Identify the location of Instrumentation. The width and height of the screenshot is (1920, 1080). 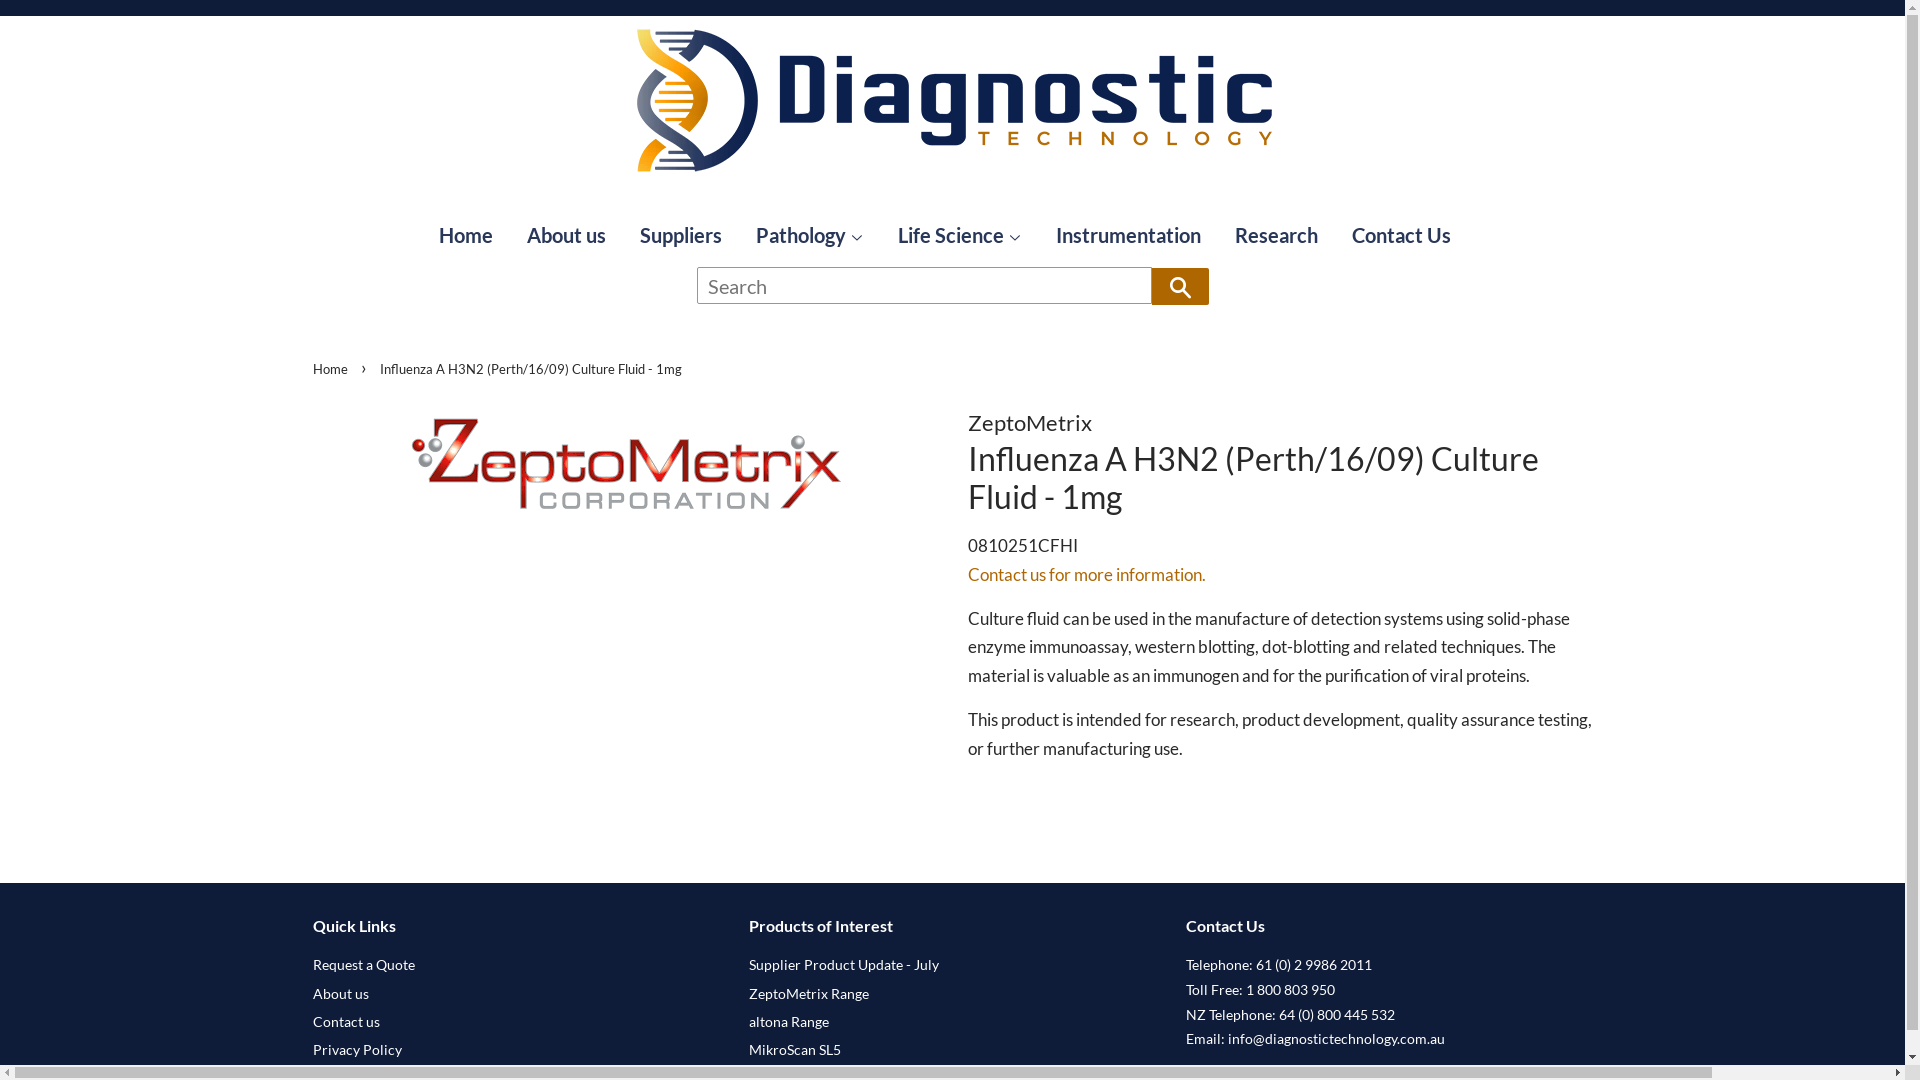
(1128, 235).